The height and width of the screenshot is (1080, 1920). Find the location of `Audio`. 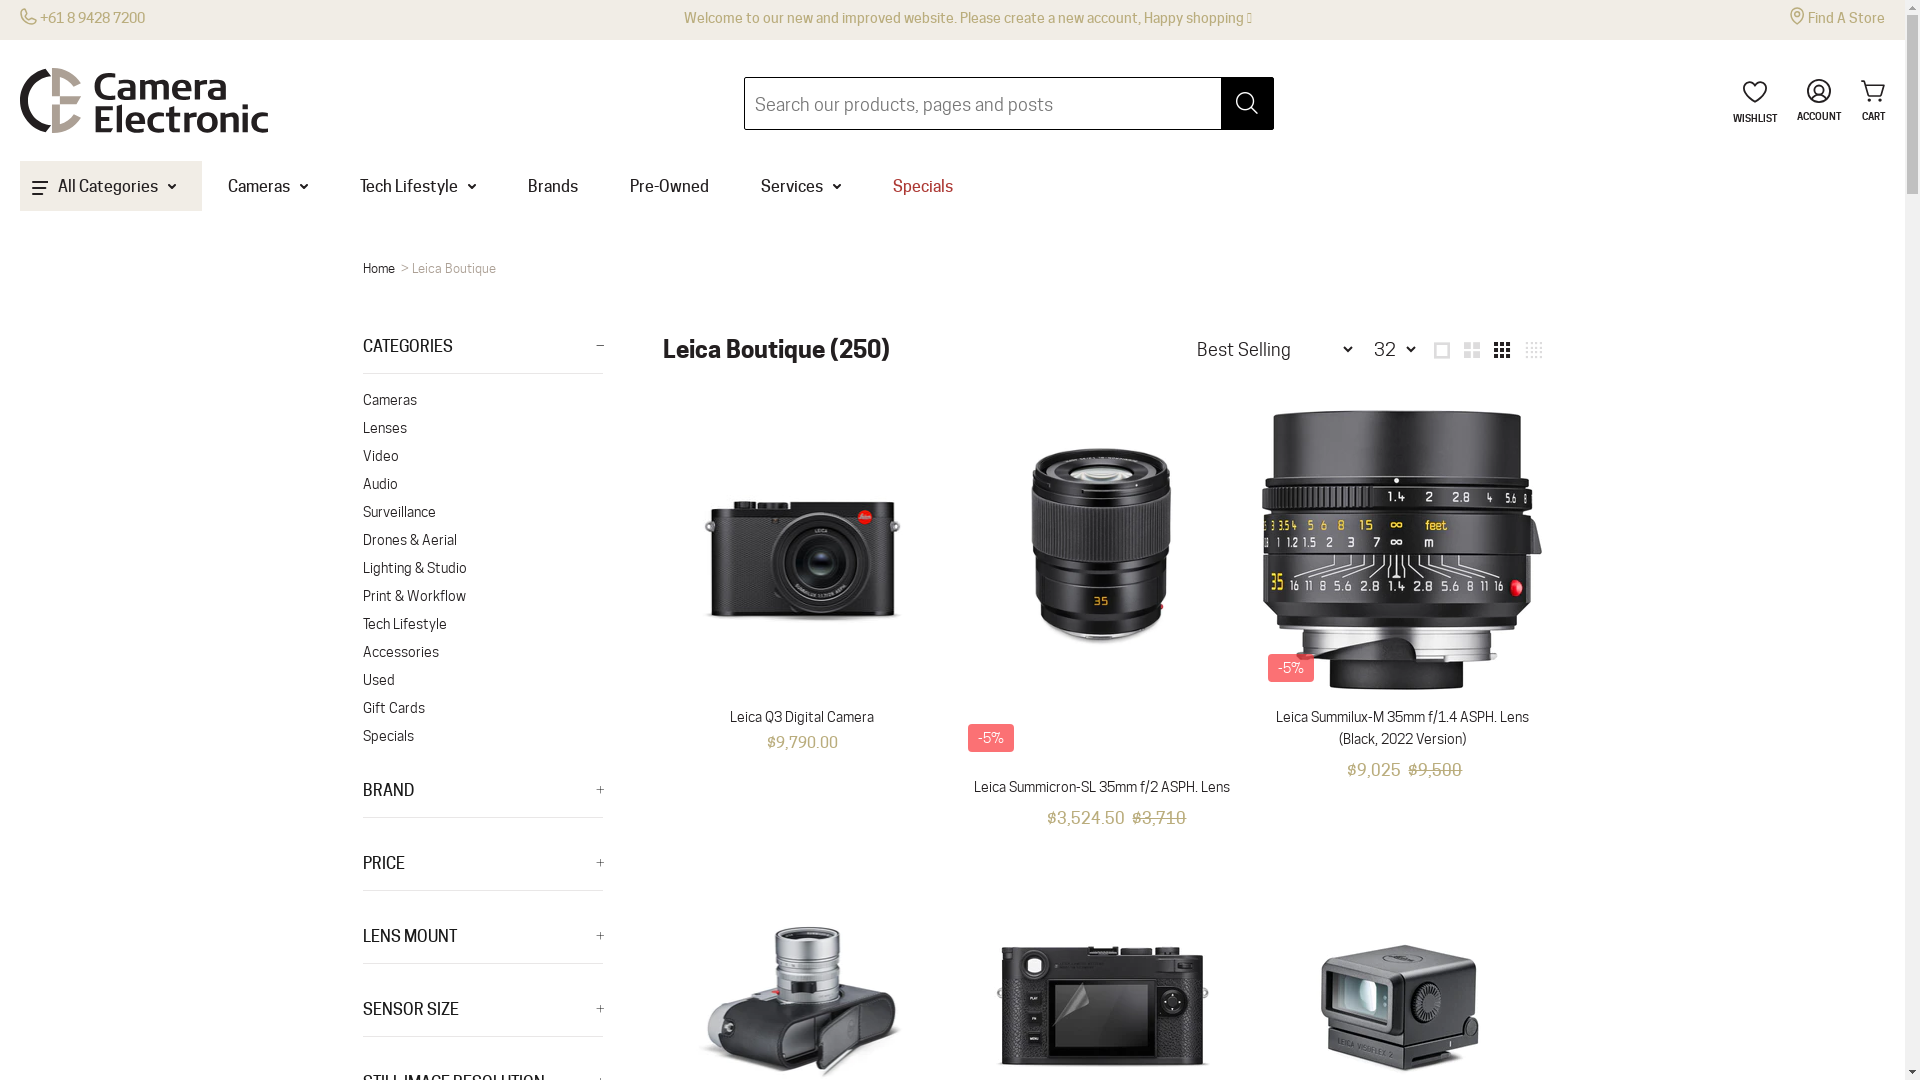

Audio is located at coordinates (482, 484).